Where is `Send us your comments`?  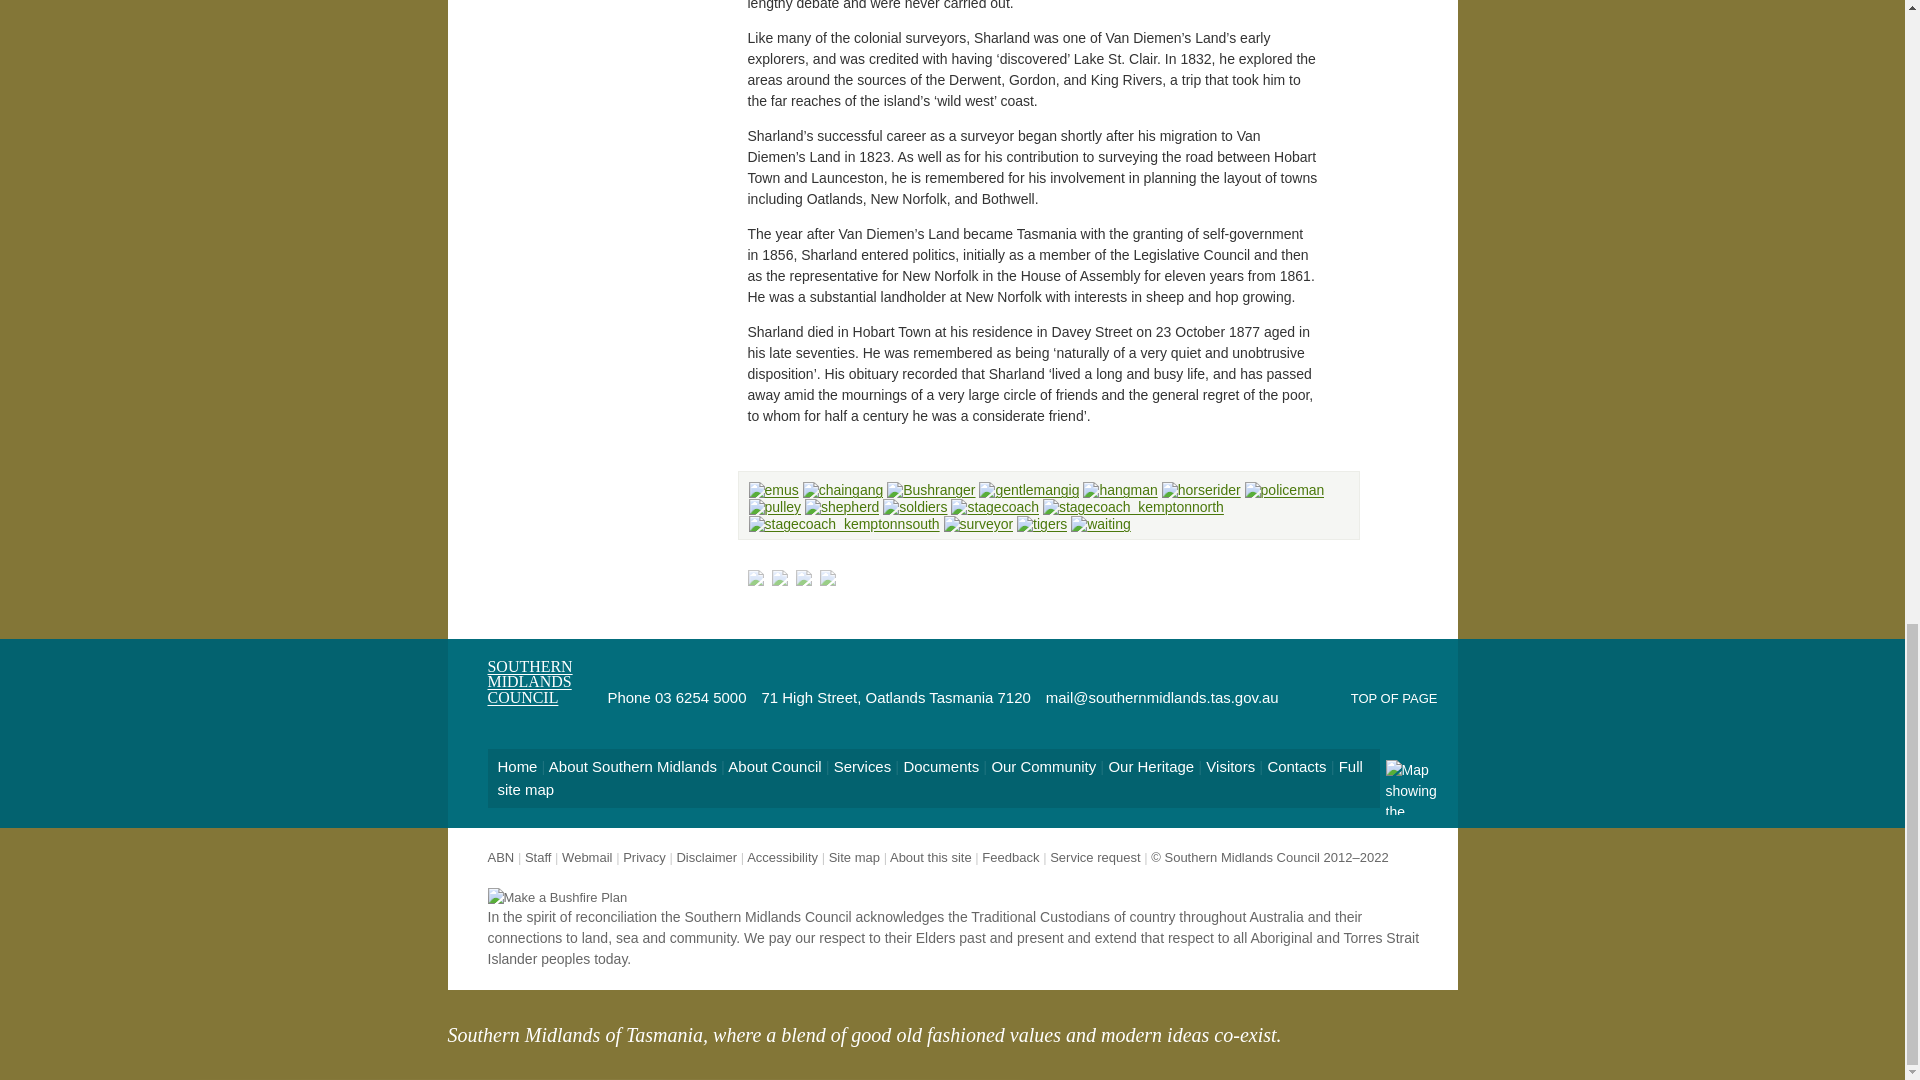
Send us your comments is located at coordinates (829, 579).